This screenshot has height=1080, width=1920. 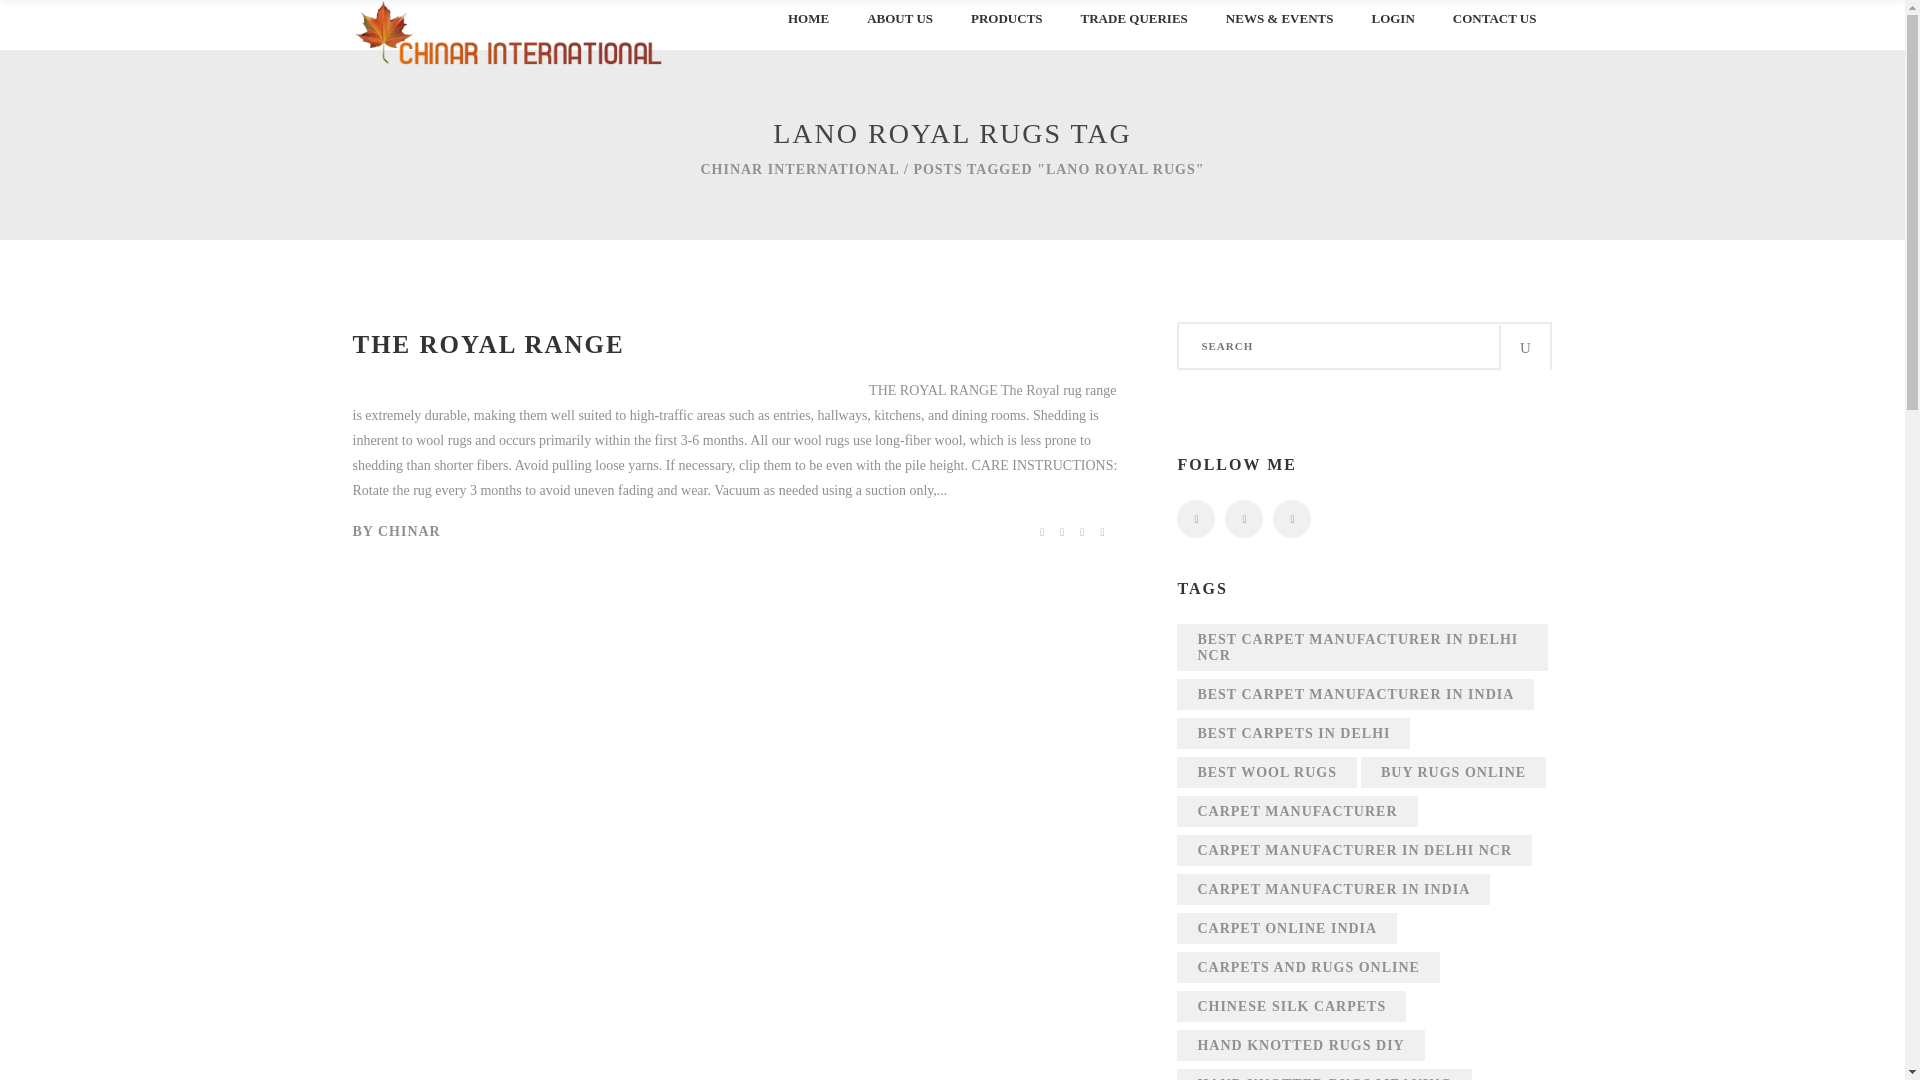 What do you see at coordinates (488, 344) in the screenshot?
I see `THE ROYAL RANGE` at bounding box center [488, 344].